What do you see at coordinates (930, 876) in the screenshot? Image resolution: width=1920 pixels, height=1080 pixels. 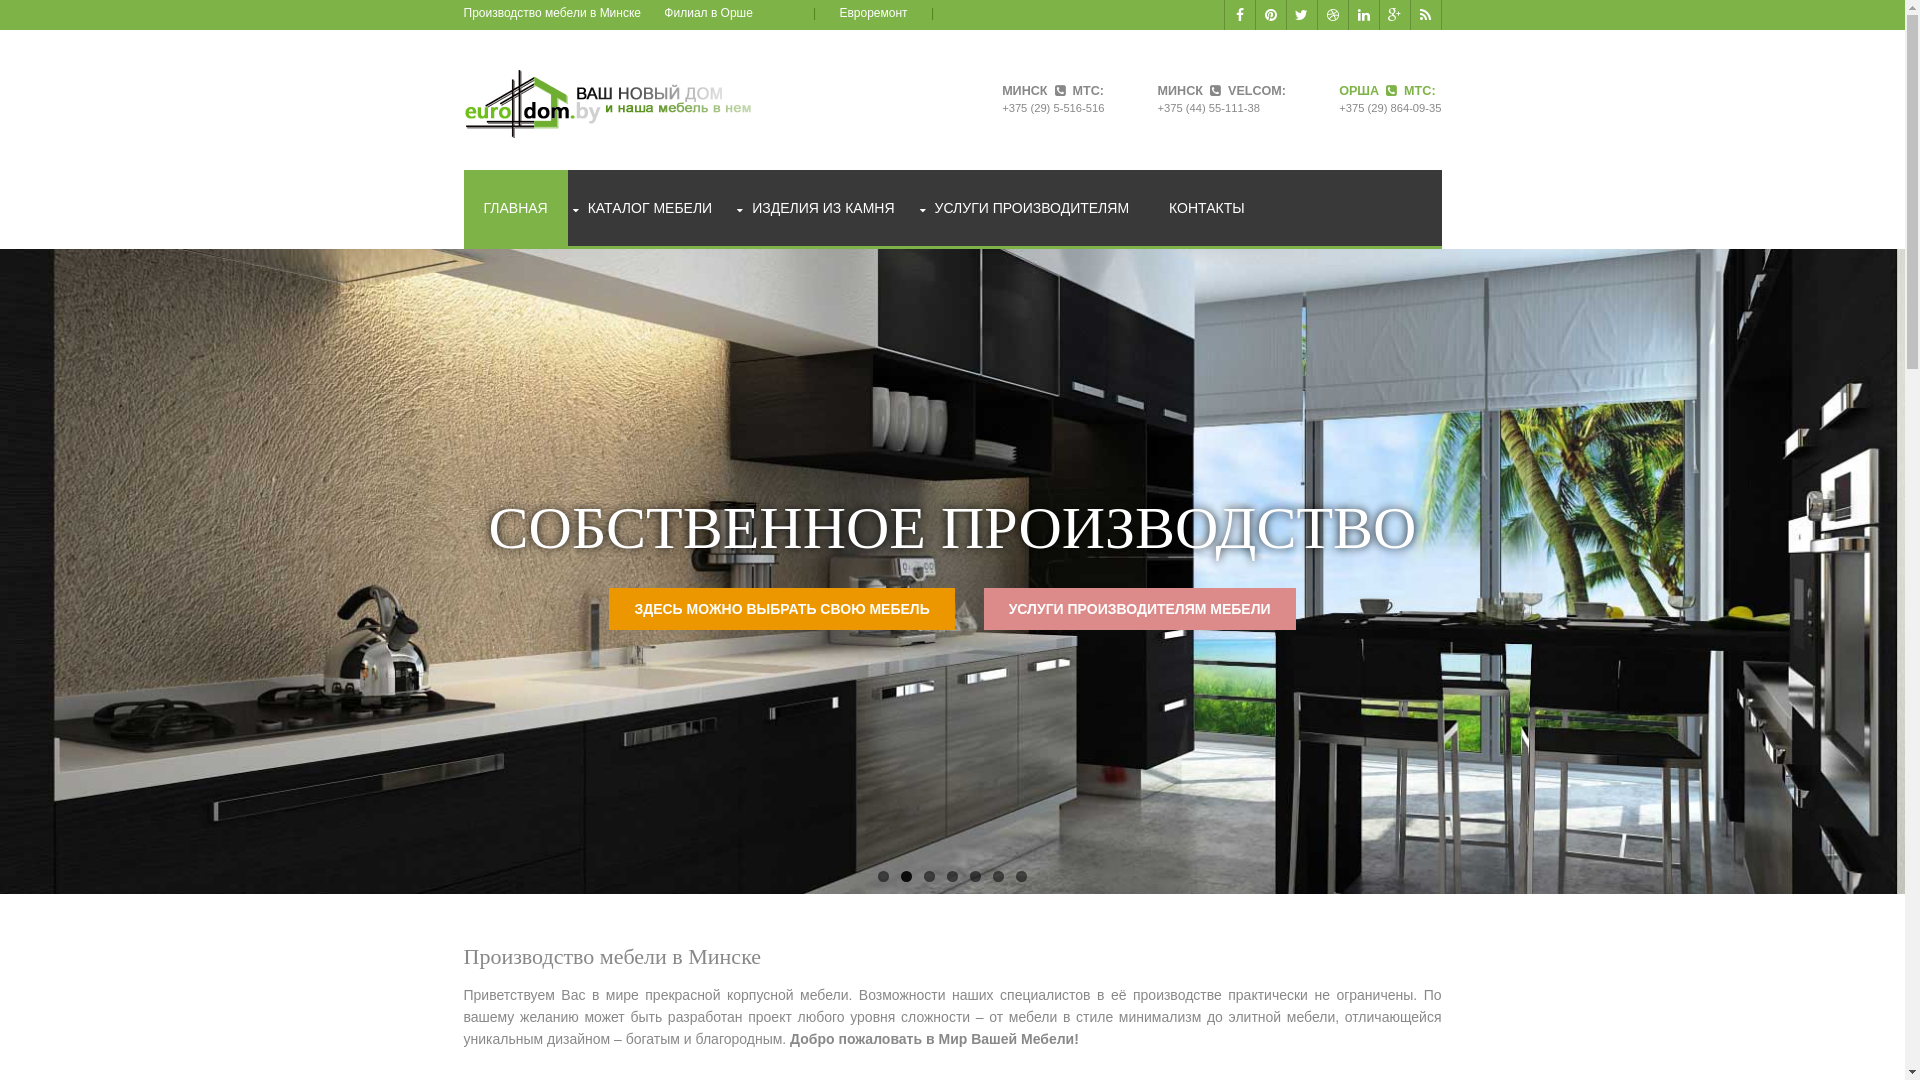 I see `3` at bounding box center [930, 876].